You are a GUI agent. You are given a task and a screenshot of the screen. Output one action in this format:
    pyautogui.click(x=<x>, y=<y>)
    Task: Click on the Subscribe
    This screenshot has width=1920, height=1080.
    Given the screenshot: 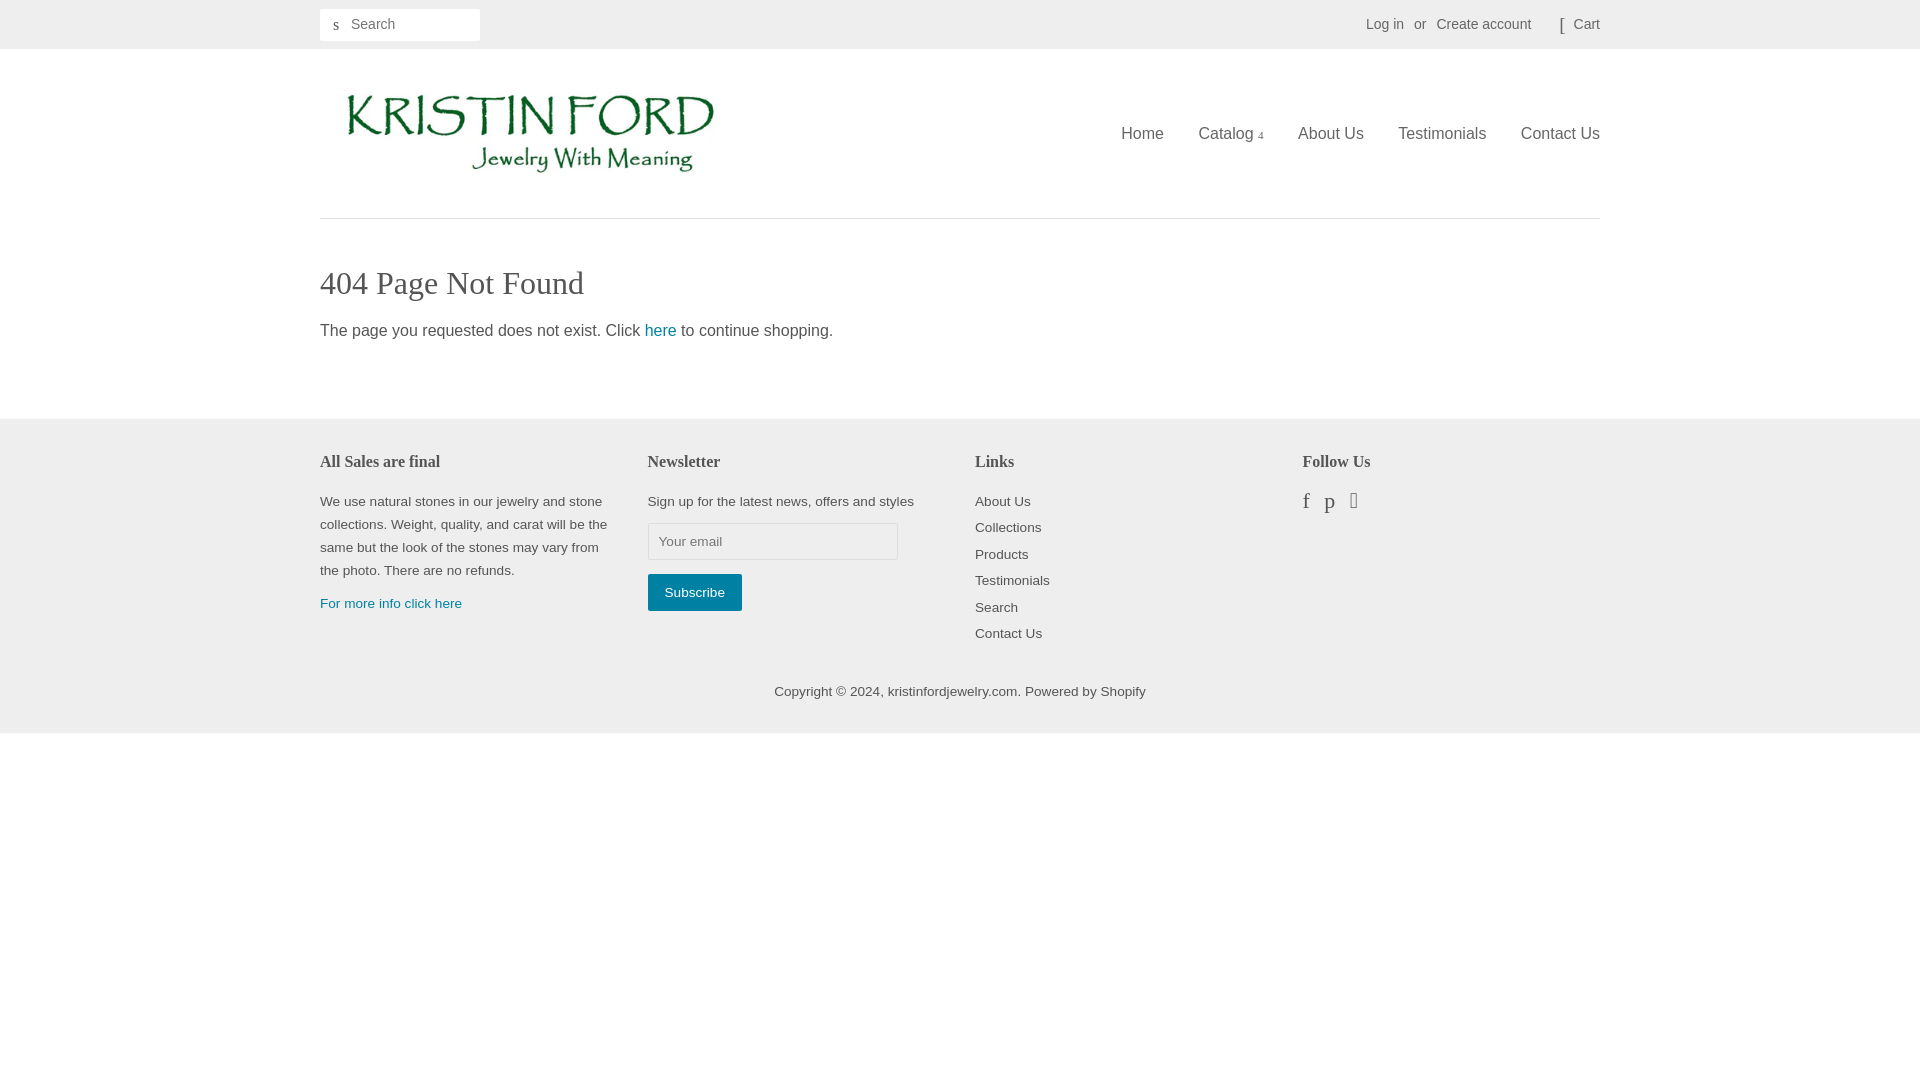 What is the action you would take?
    pyautogui.click(x=694, y=592)
    